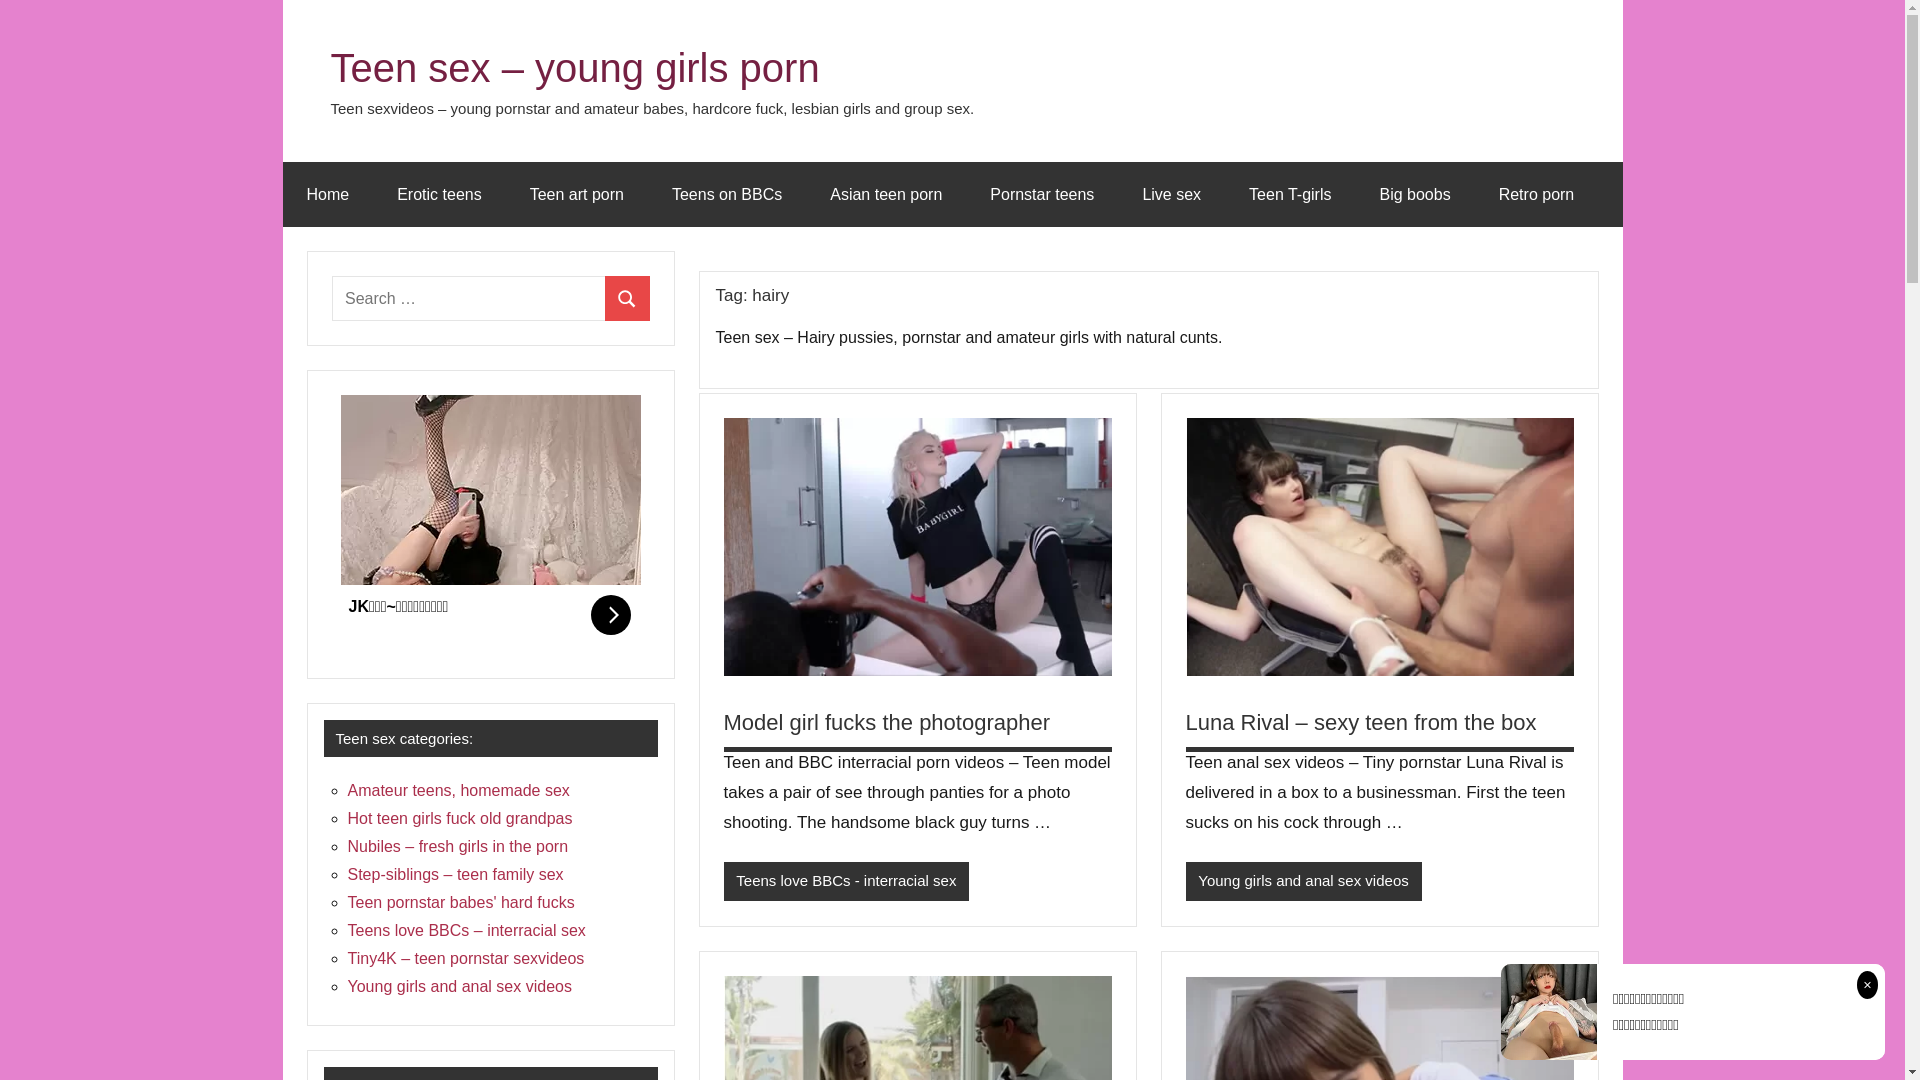 This screenshot has height=1080, width=1920. What do you see at coordinates (847, 882) in the screenshot?
I see `Teens love BBCs - interracial sex` at bounding box center [847, 882].